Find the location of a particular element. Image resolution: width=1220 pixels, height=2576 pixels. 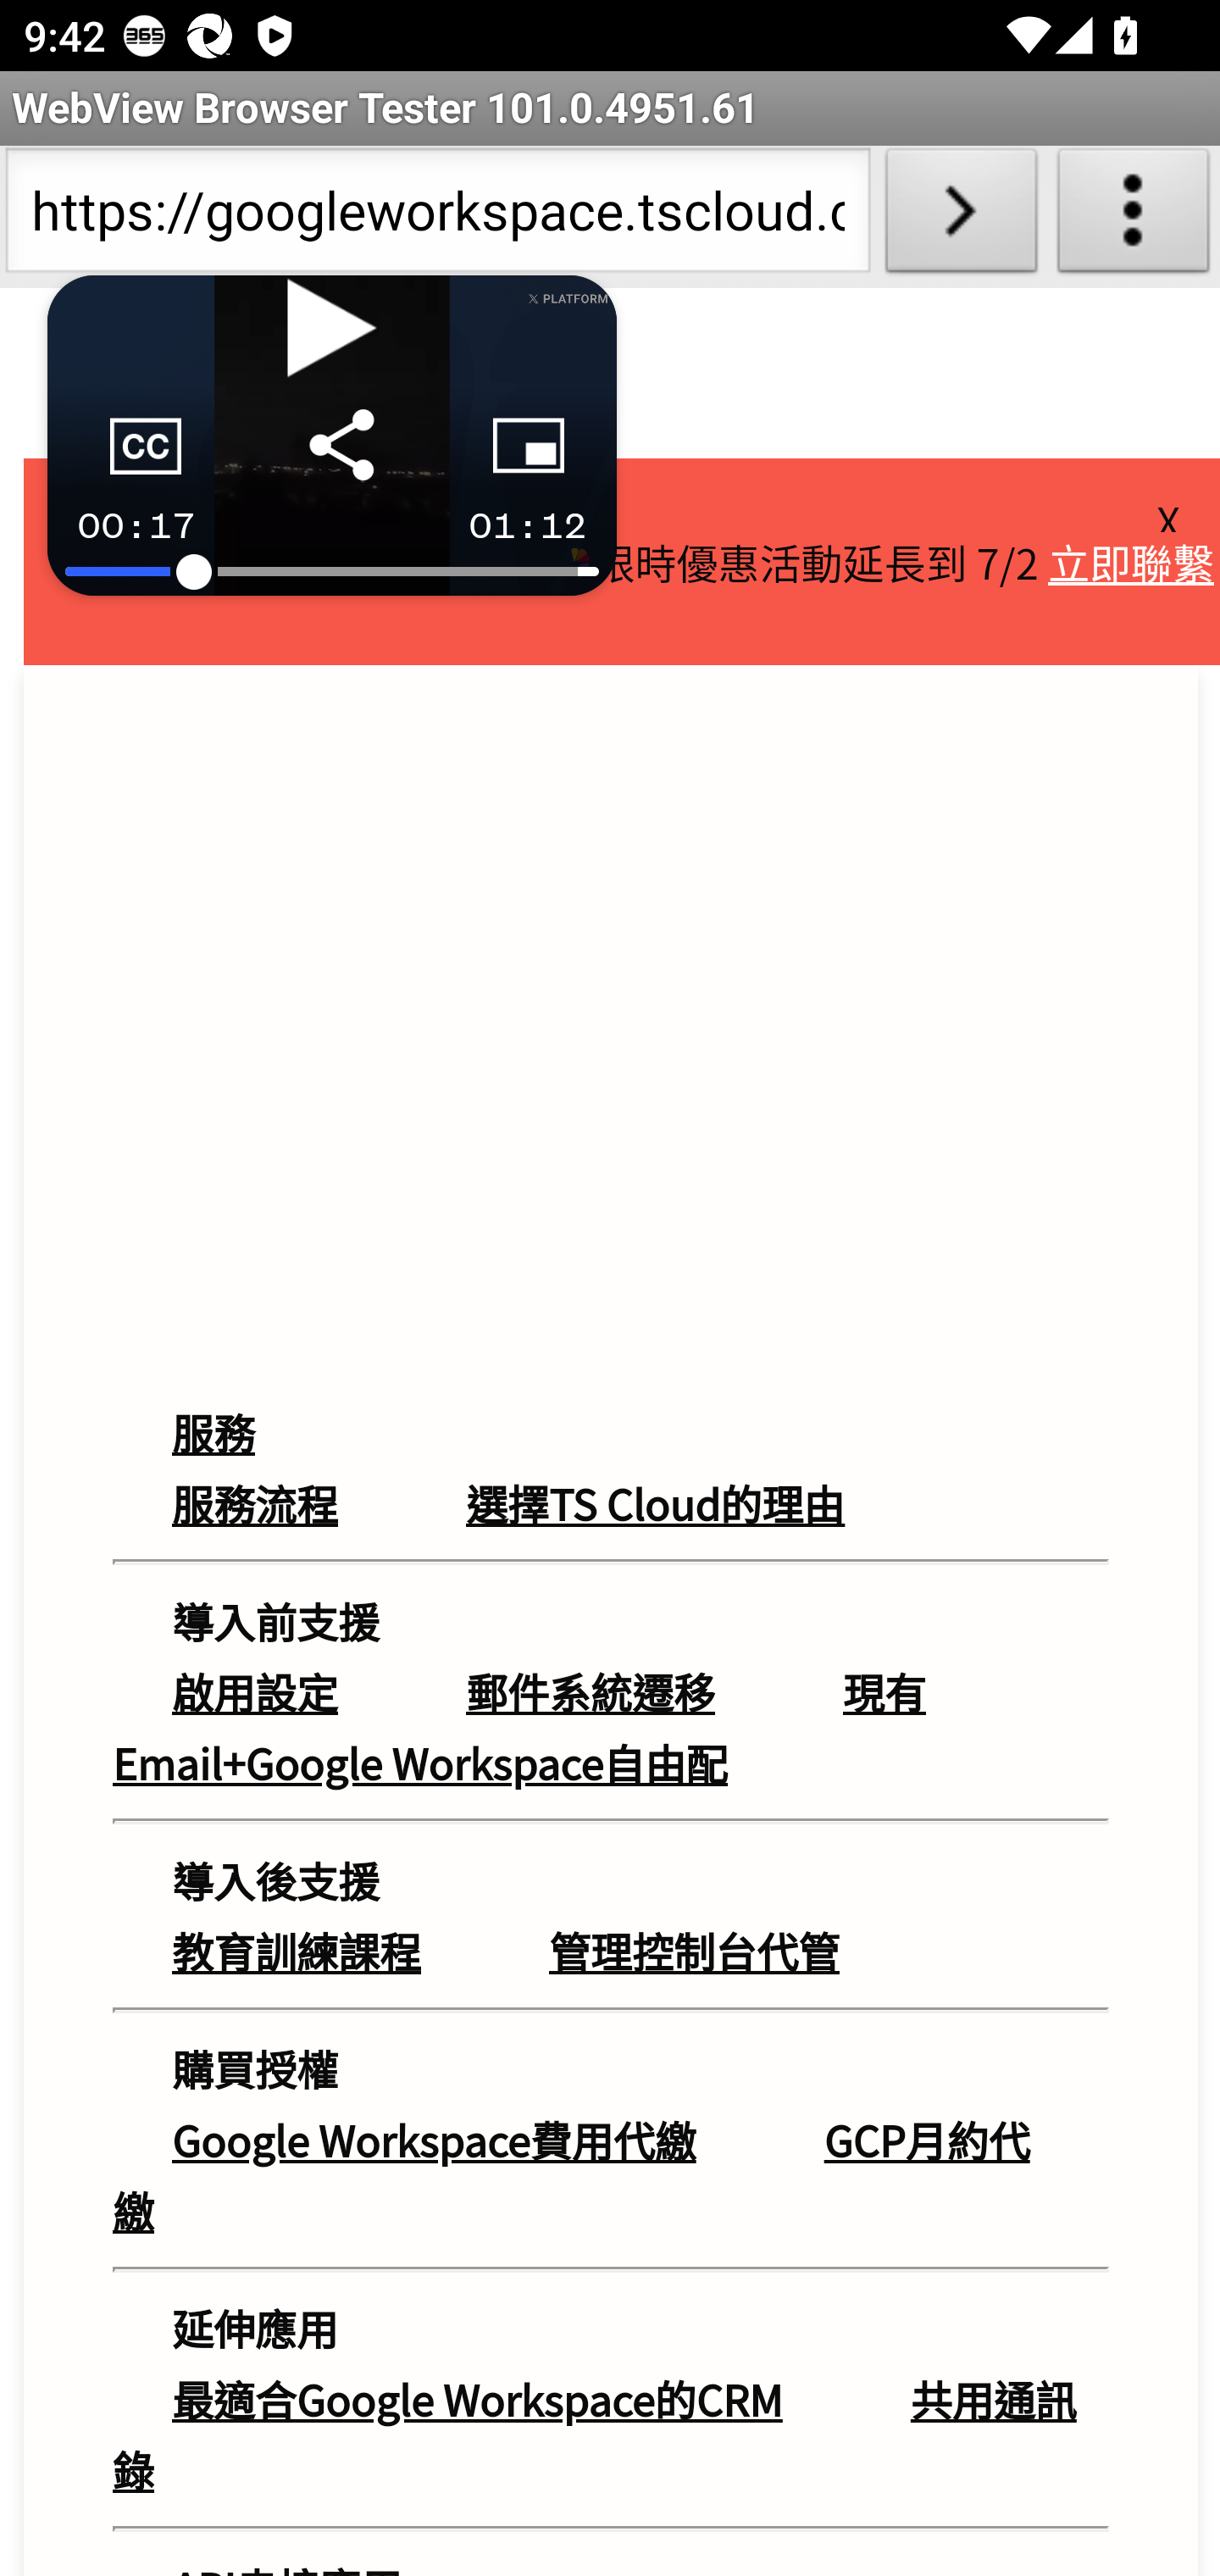

Load URL is located at coordinates (961, 217).